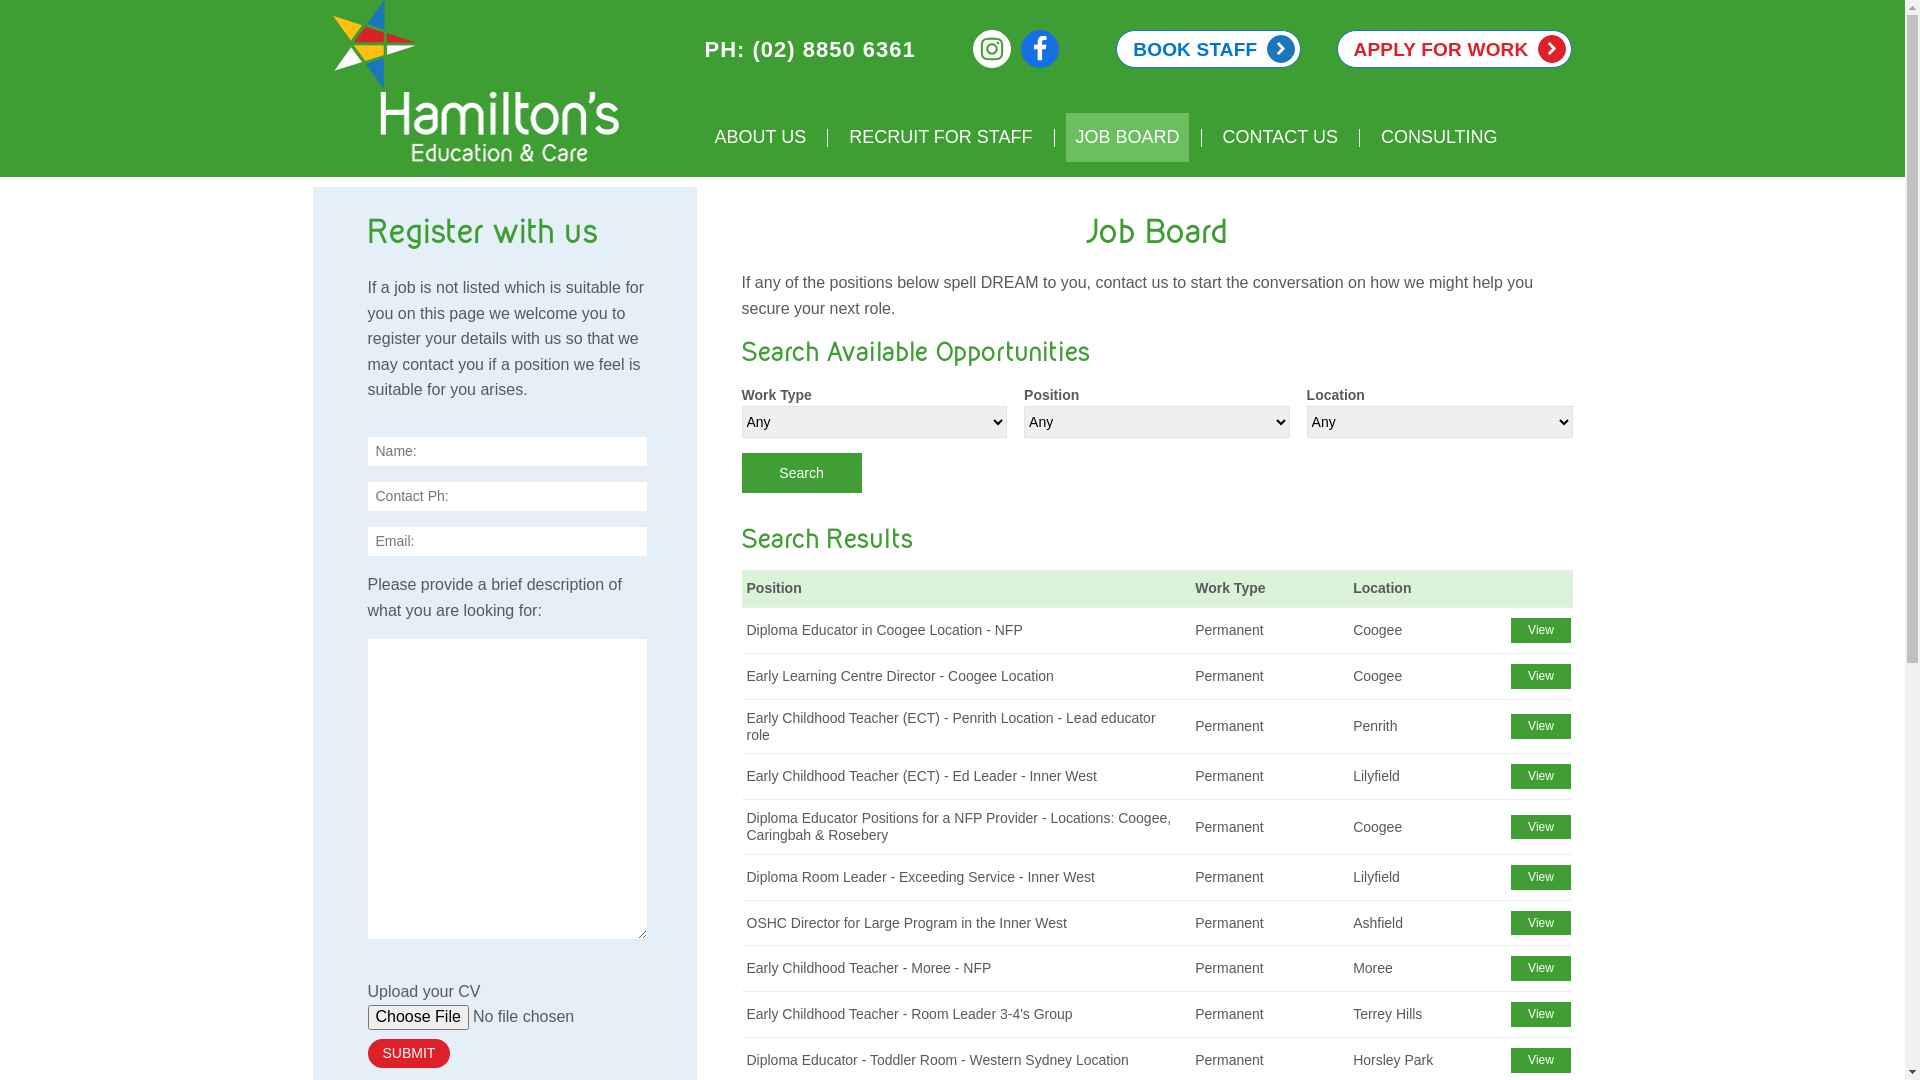 The width and height of the screenshot is (1920, 1080). Describe the element at coordinates (1280, 138) in the screenshot. I see `CONTACT US` at that location.